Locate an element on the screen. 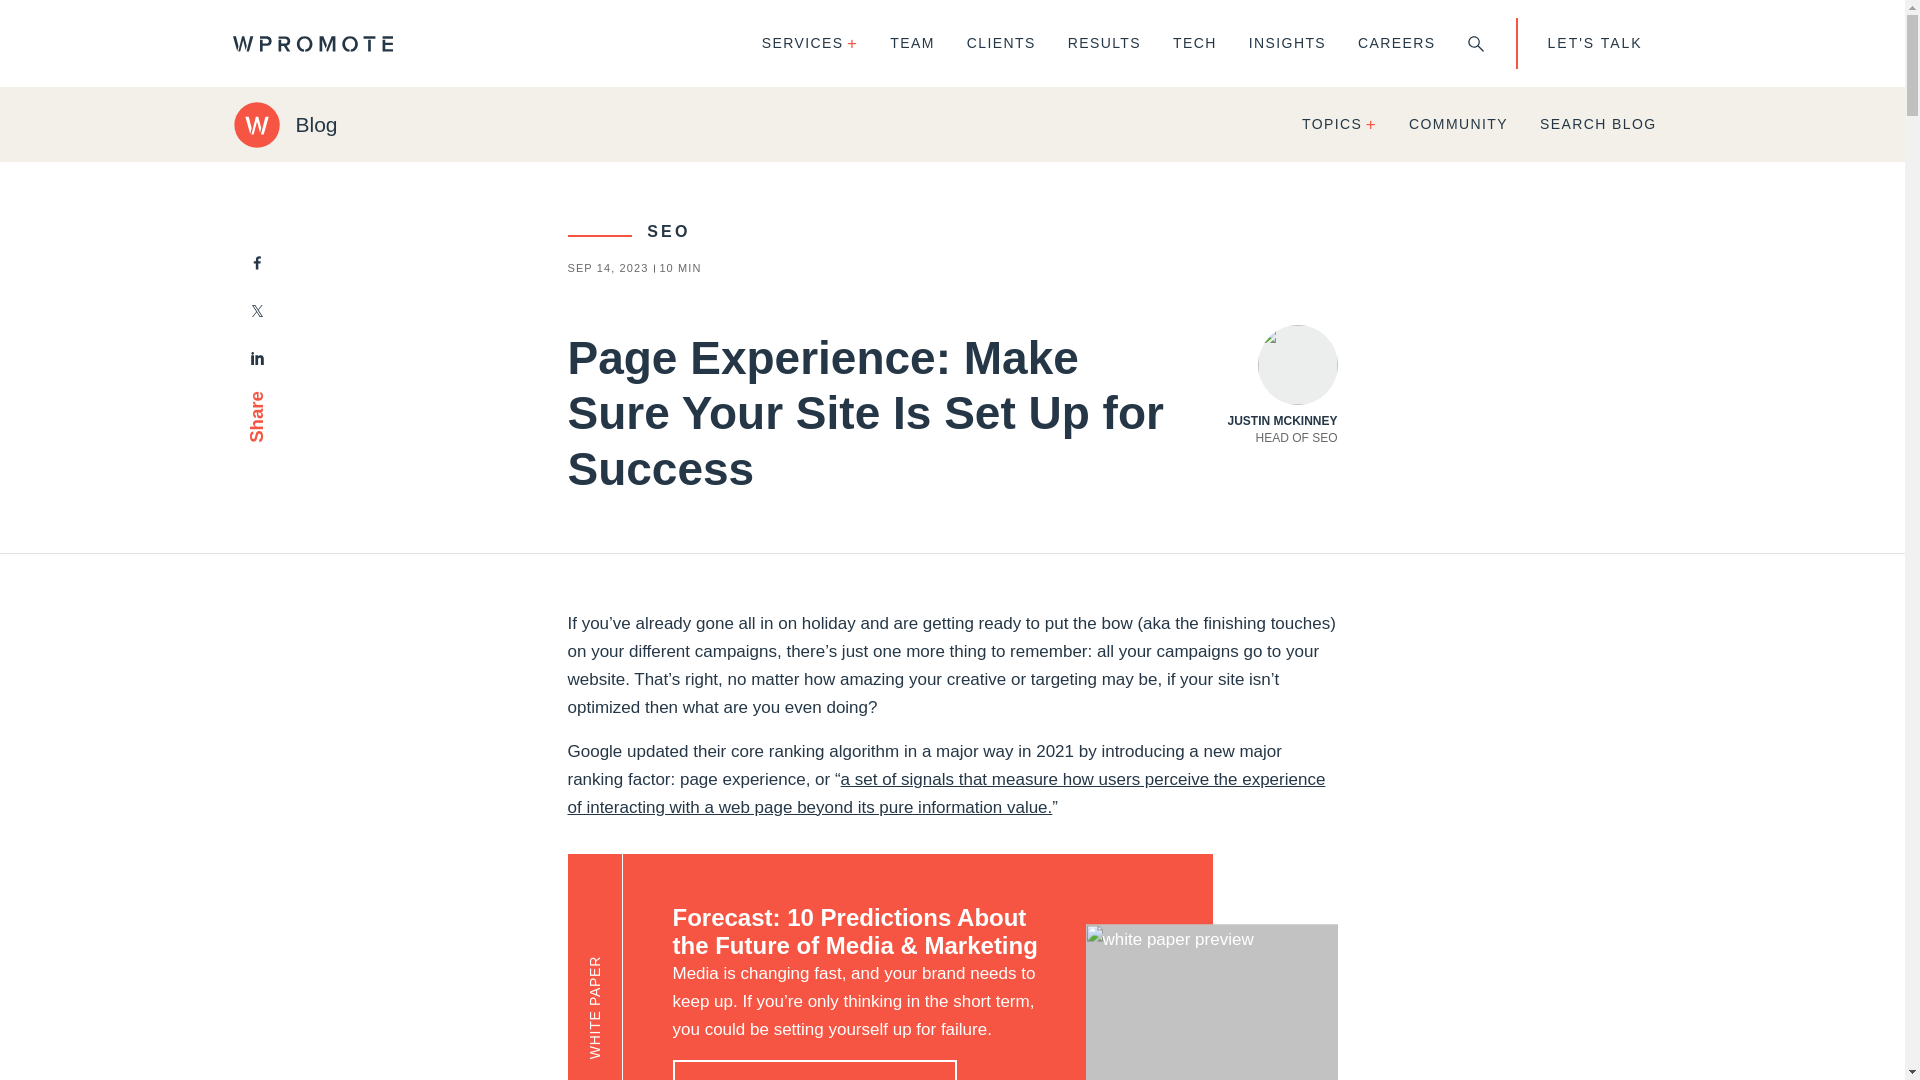  CAREERS is located at coordinates (810, 44).